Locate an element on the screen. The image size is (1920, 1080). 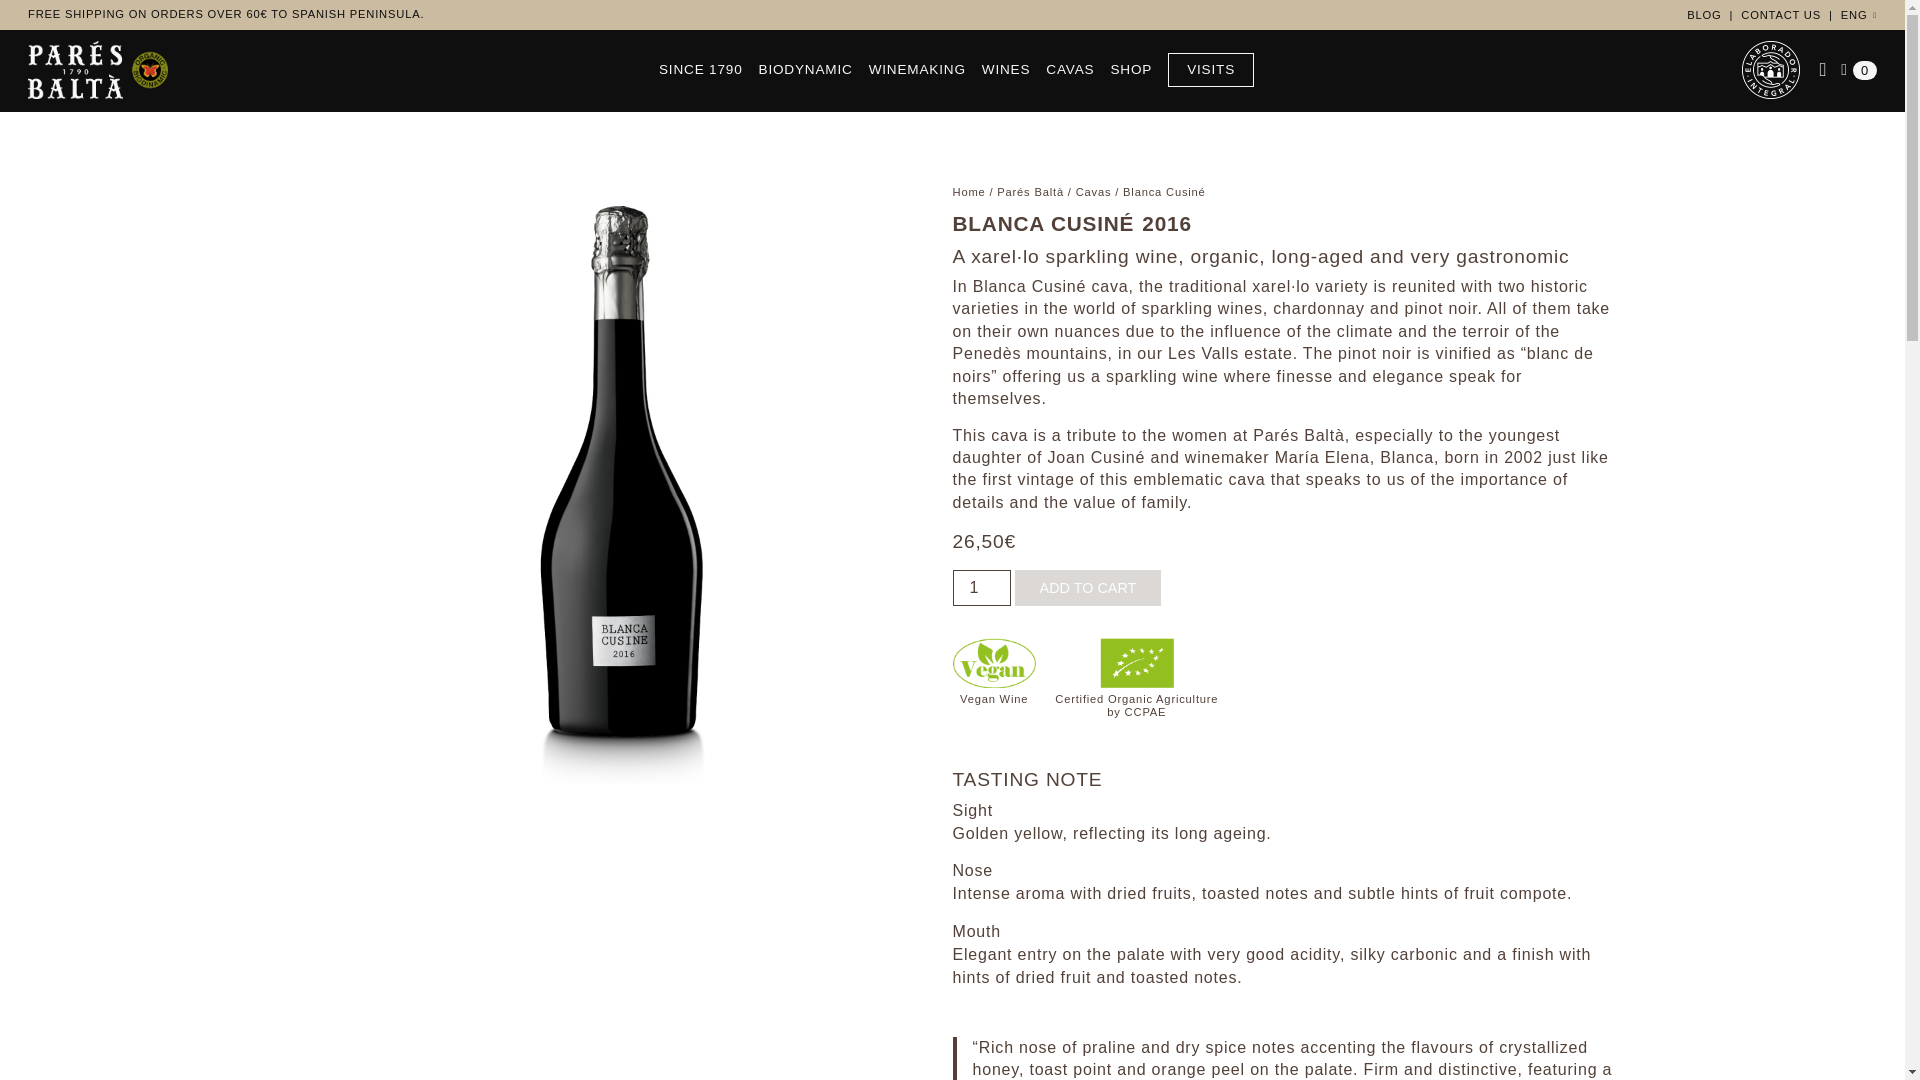
ADD TO CART is located at coordinates (1088, 588).